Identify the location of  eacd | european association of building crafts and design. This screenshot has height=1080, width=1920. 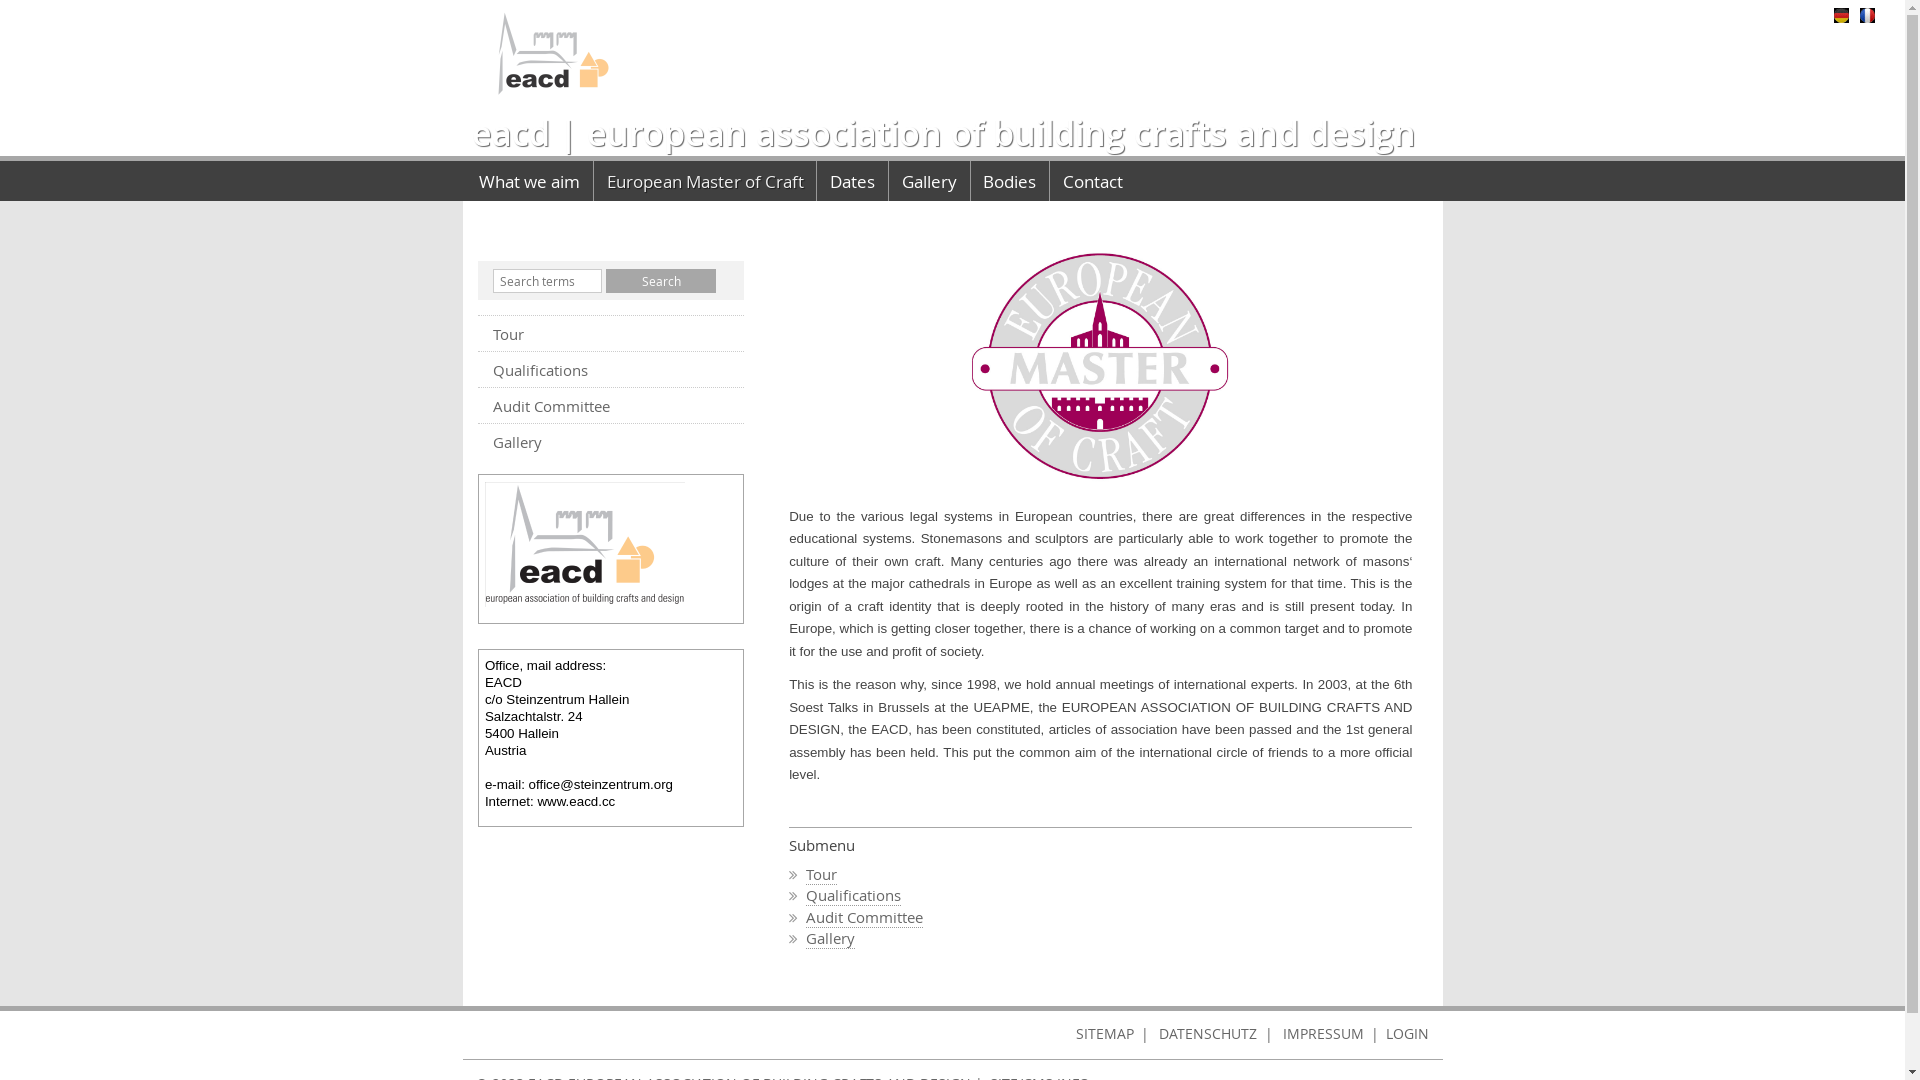
(938, 133).